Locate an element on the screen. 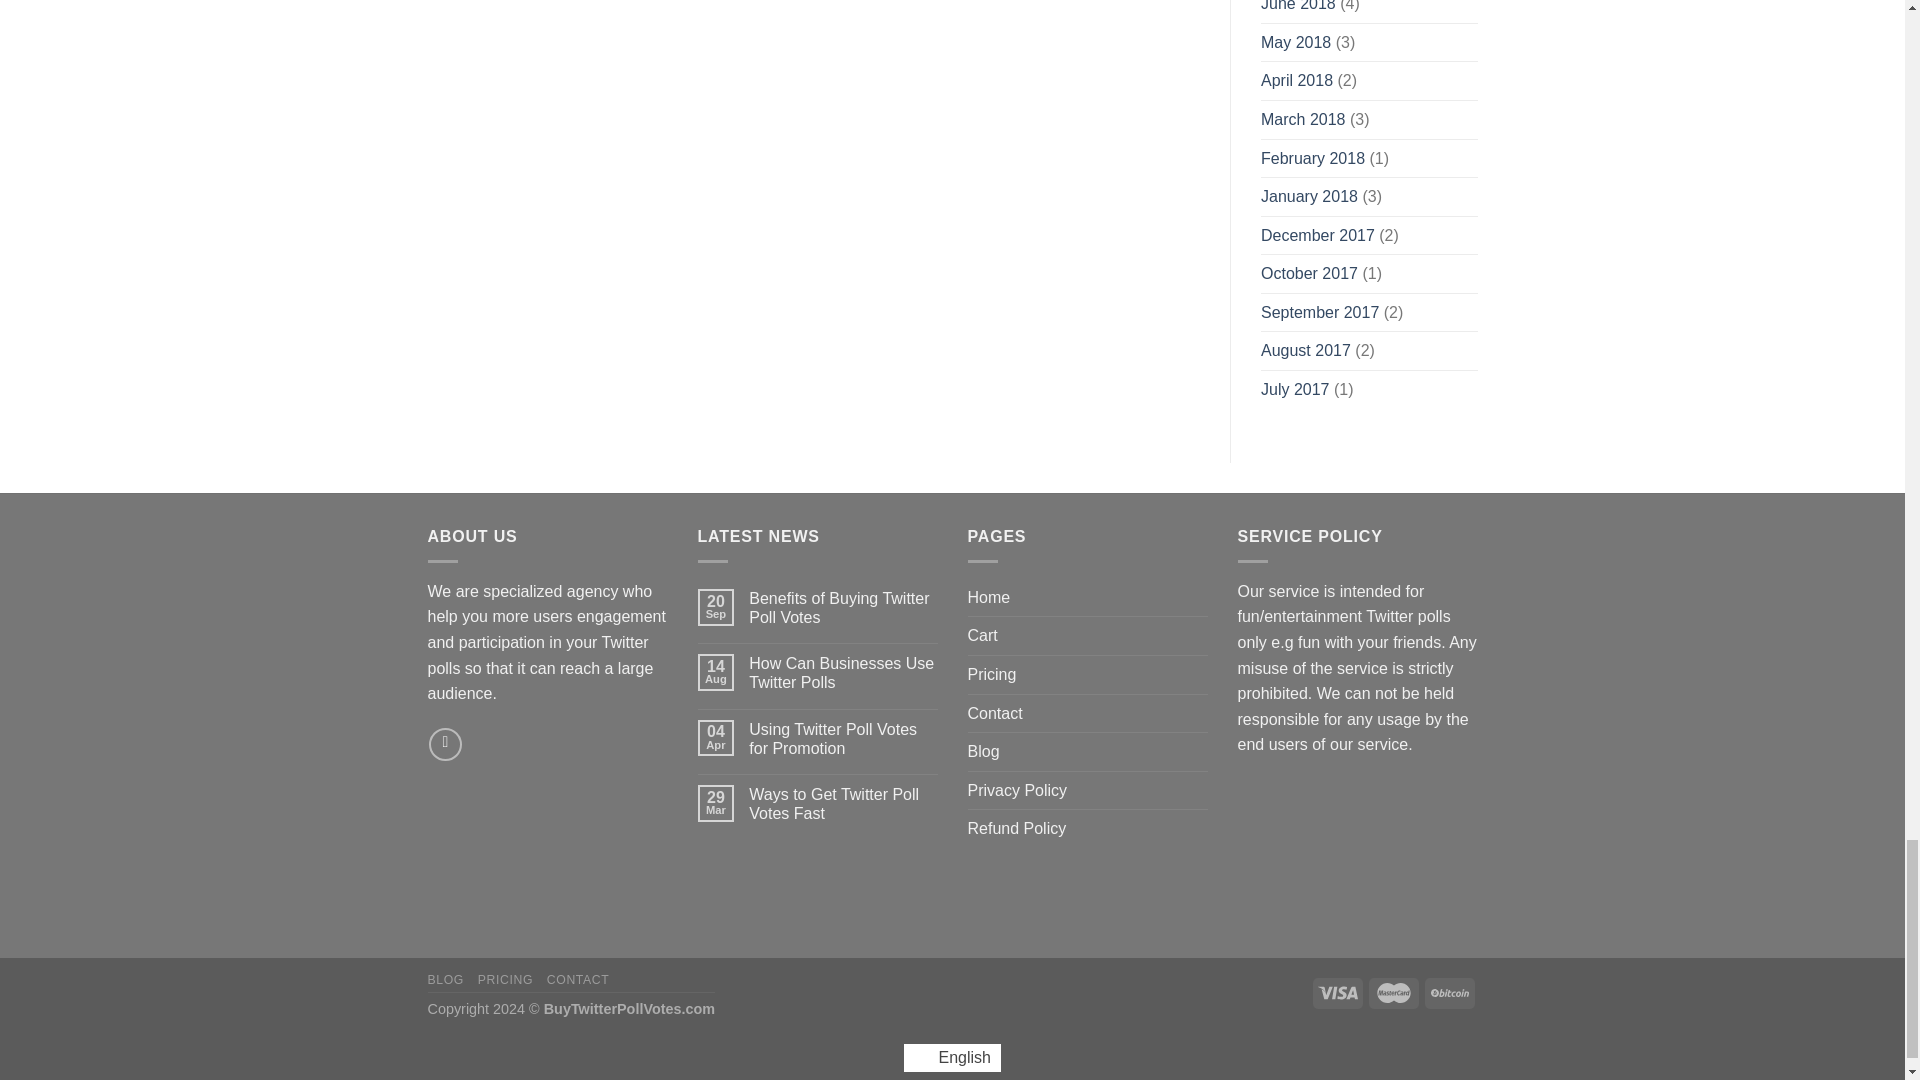  Ways to Get Twitter Poll Votes Fast is located at coordinates (842, 804).